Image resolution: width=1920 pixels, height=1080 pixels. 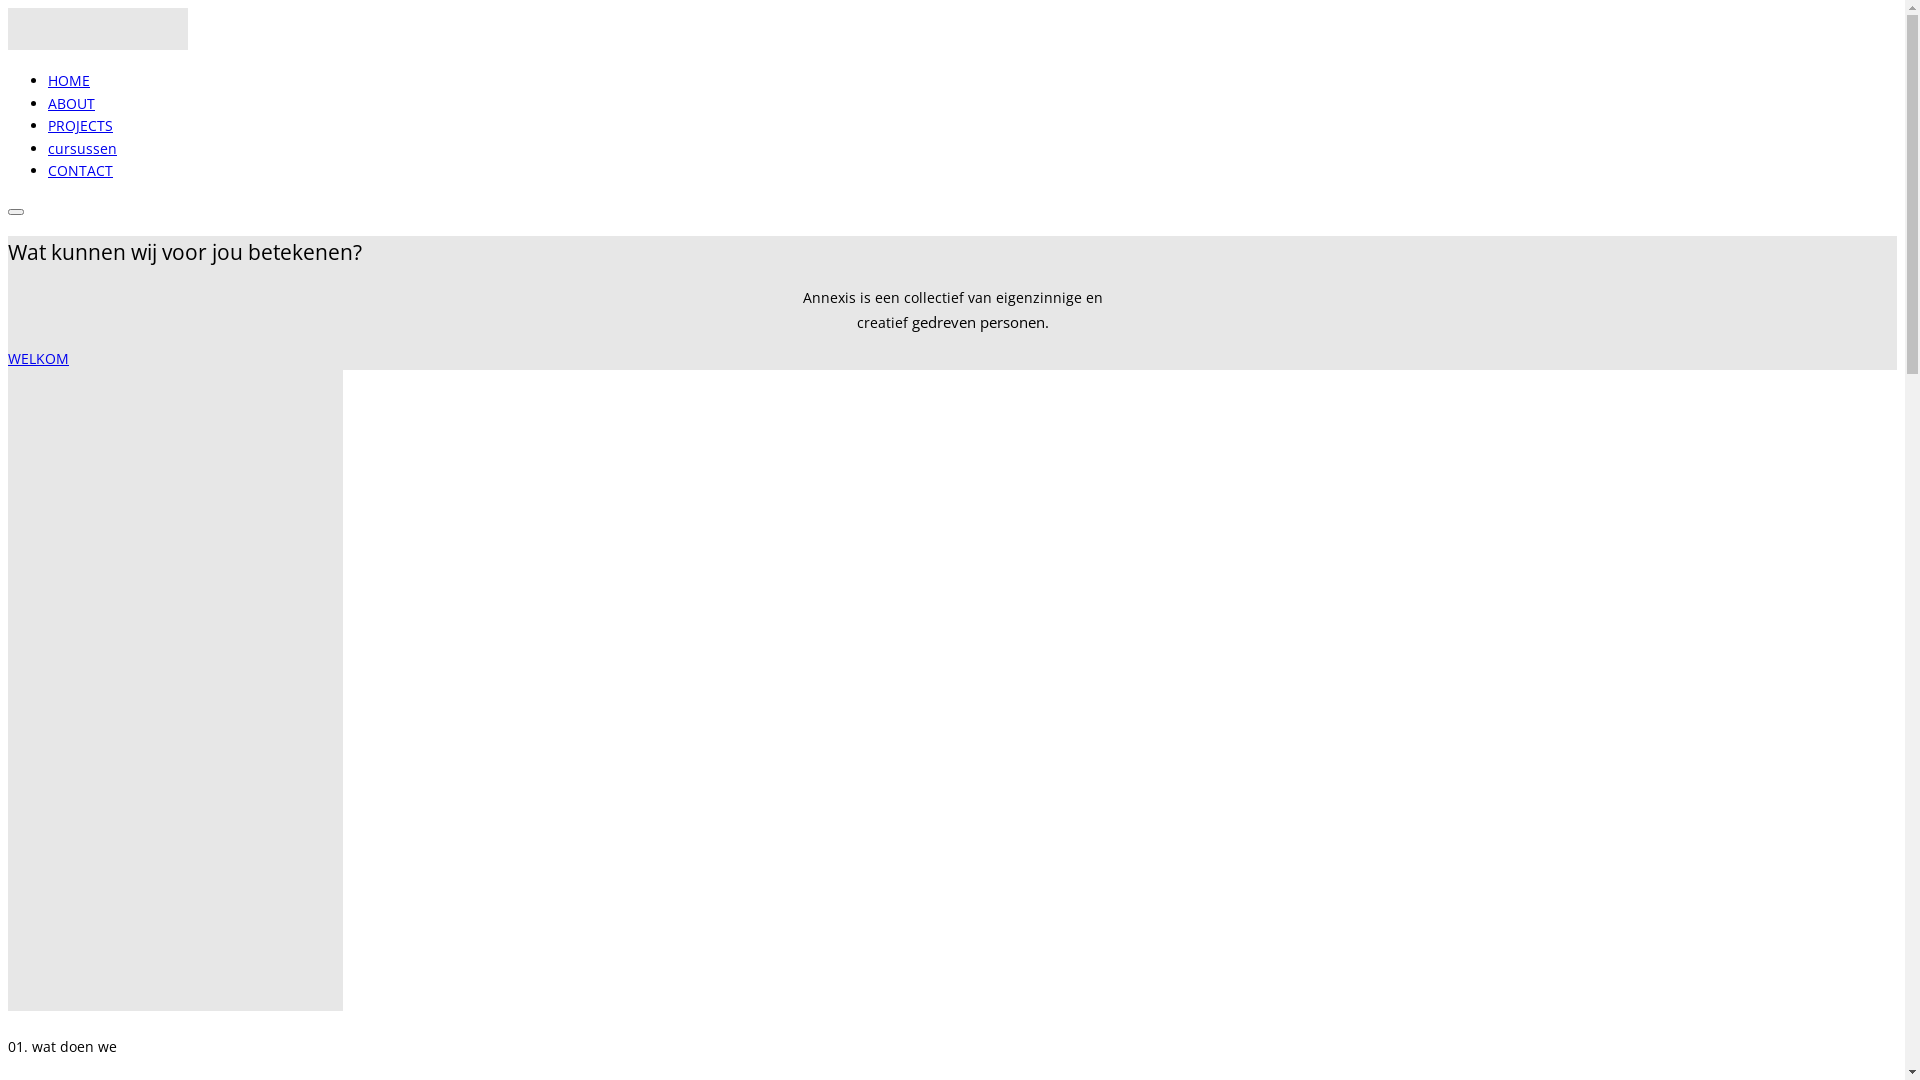 I want to click on ABOUT, so click(x=72, y=104).